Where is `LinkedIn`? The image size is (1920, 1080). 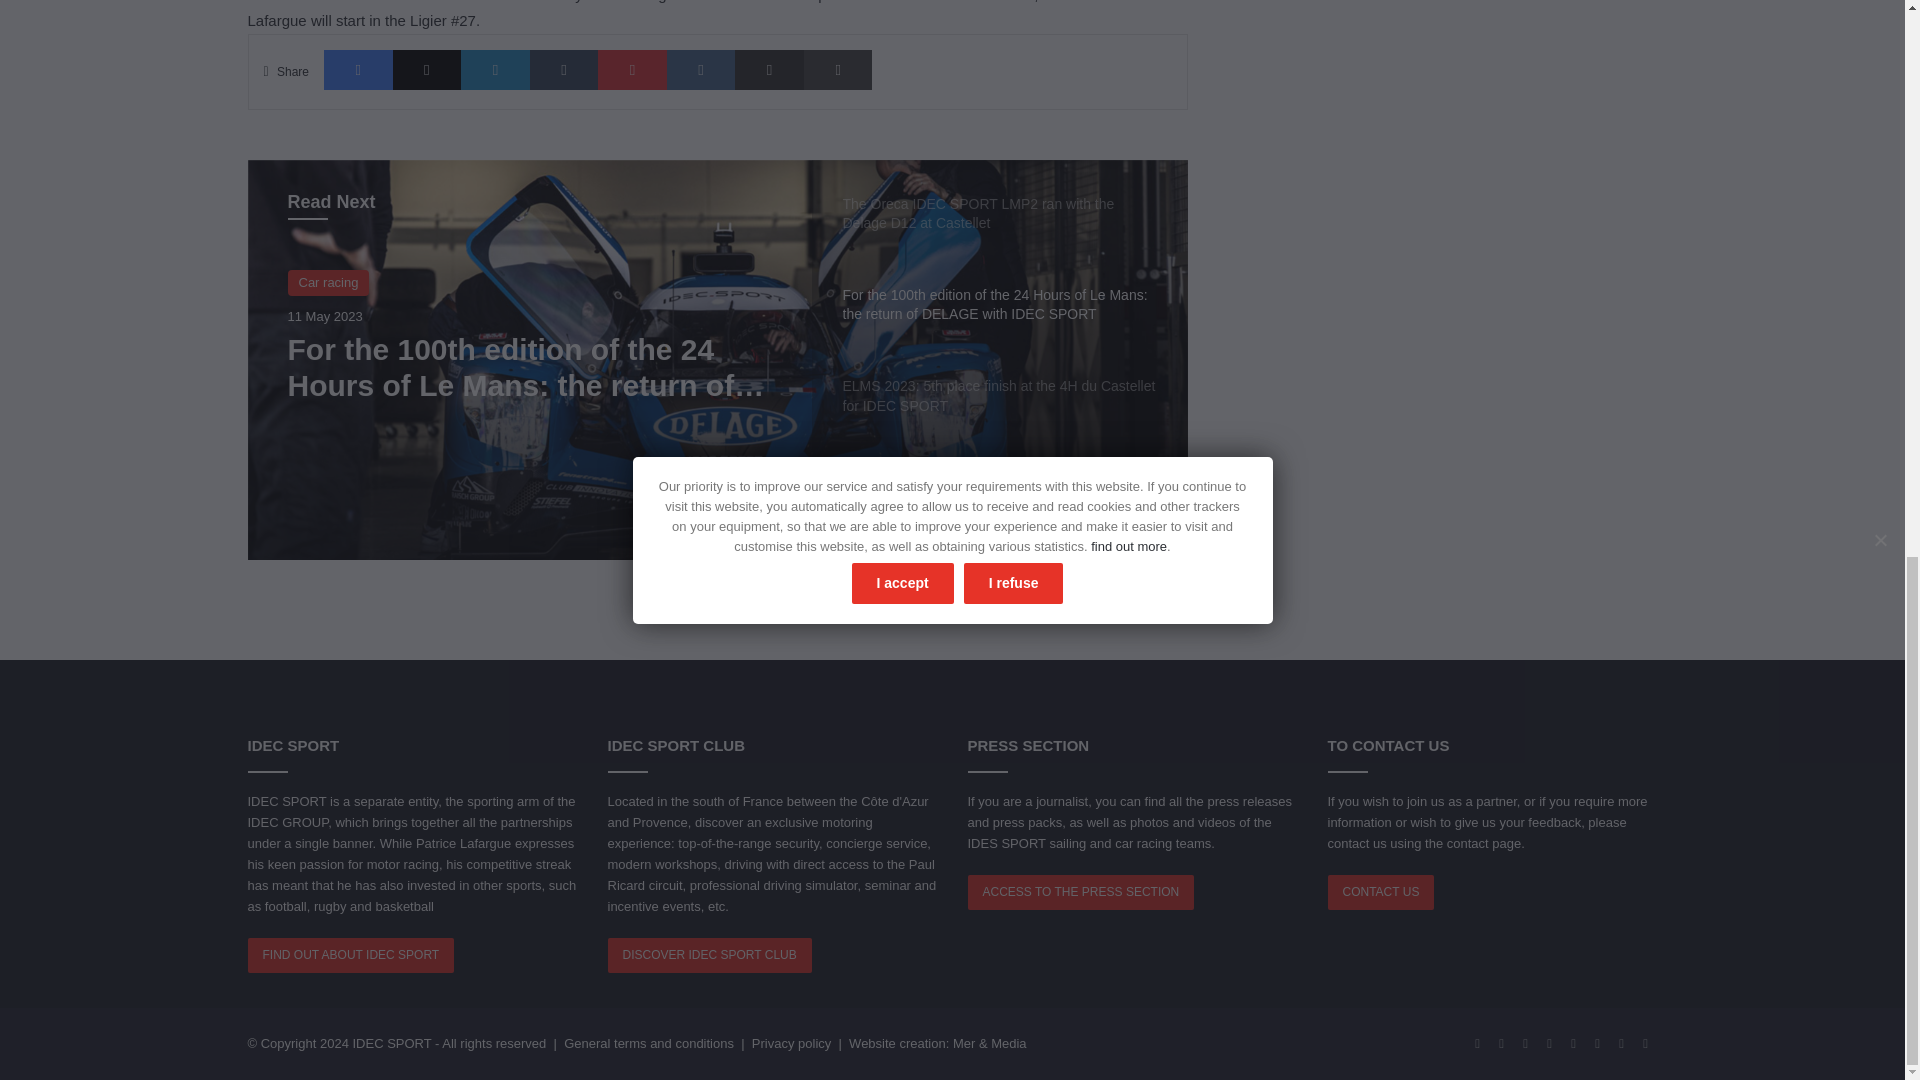 LinkedIn is located at coordinates (494, 69).